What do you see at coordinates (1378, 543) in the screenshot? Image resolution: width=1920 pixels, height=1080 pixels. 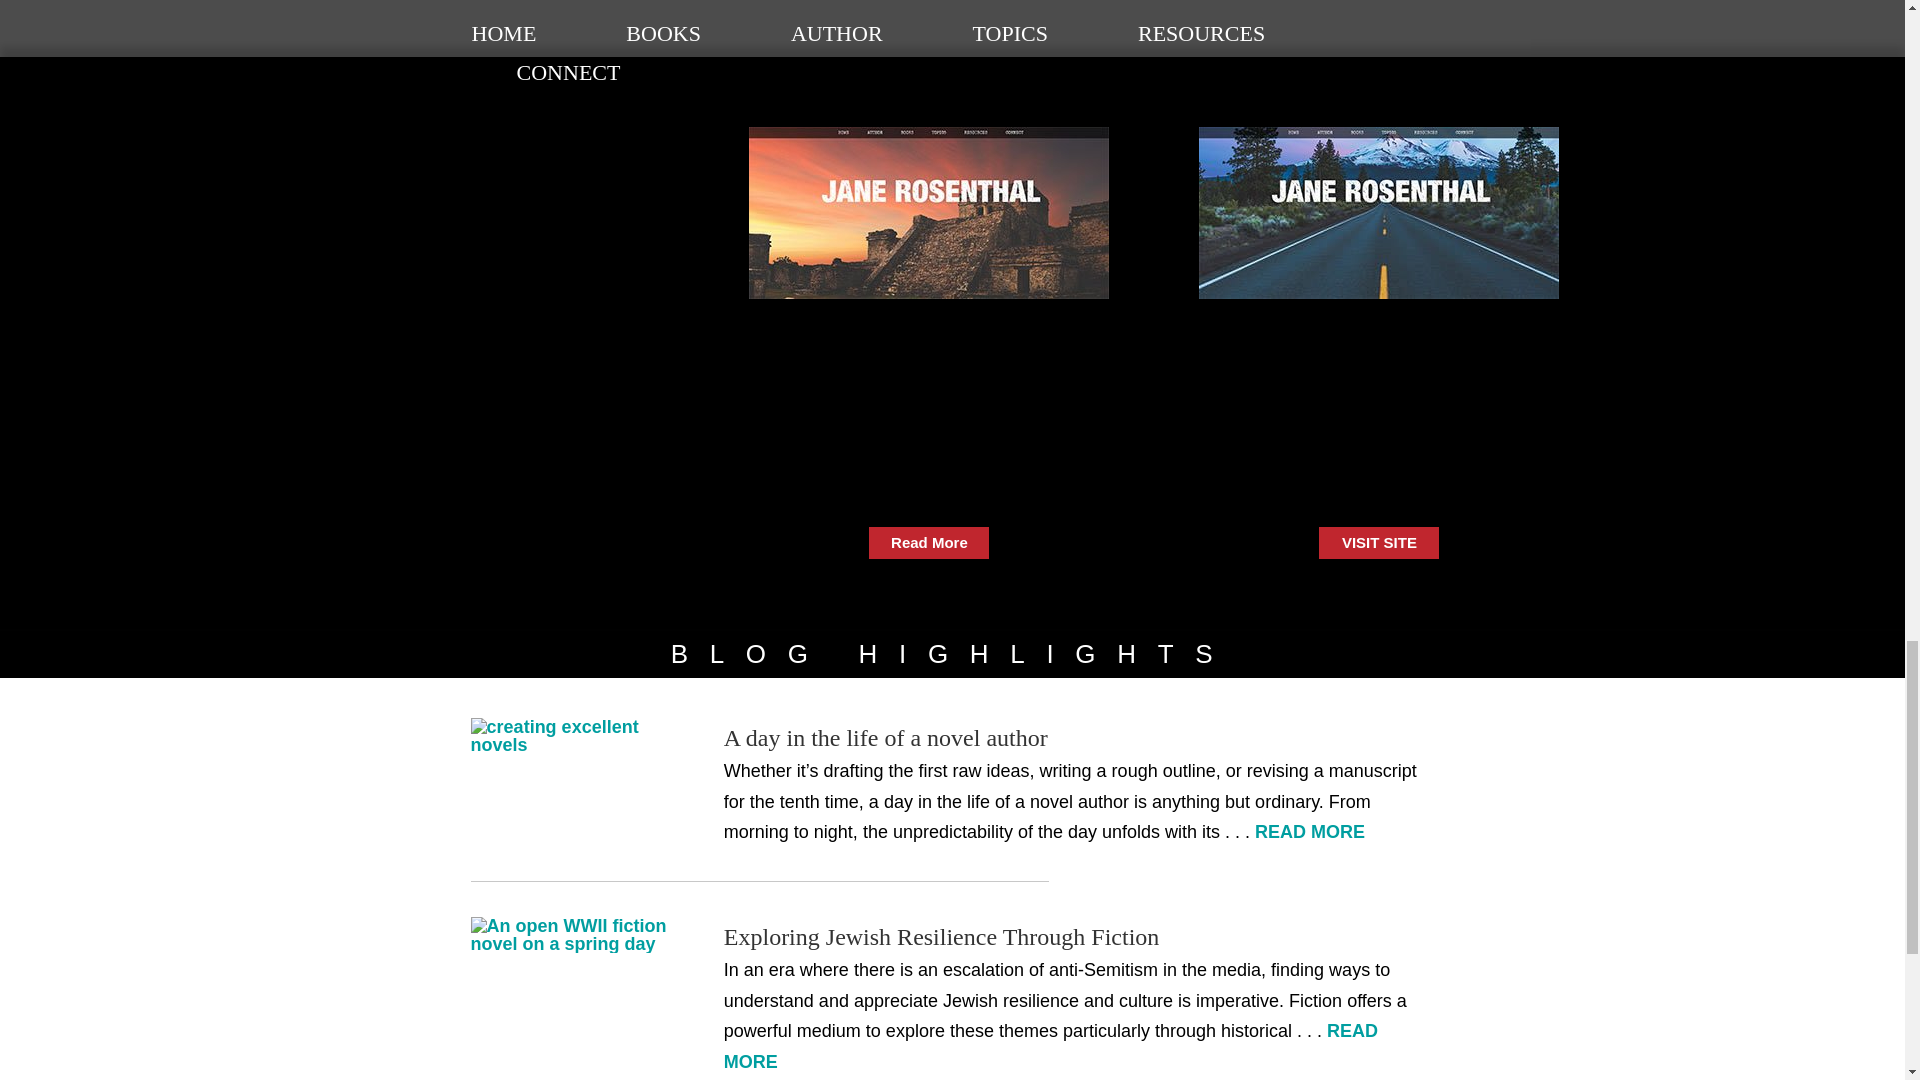 I see `VISIT SITE` at bounding box center [1378, 543].